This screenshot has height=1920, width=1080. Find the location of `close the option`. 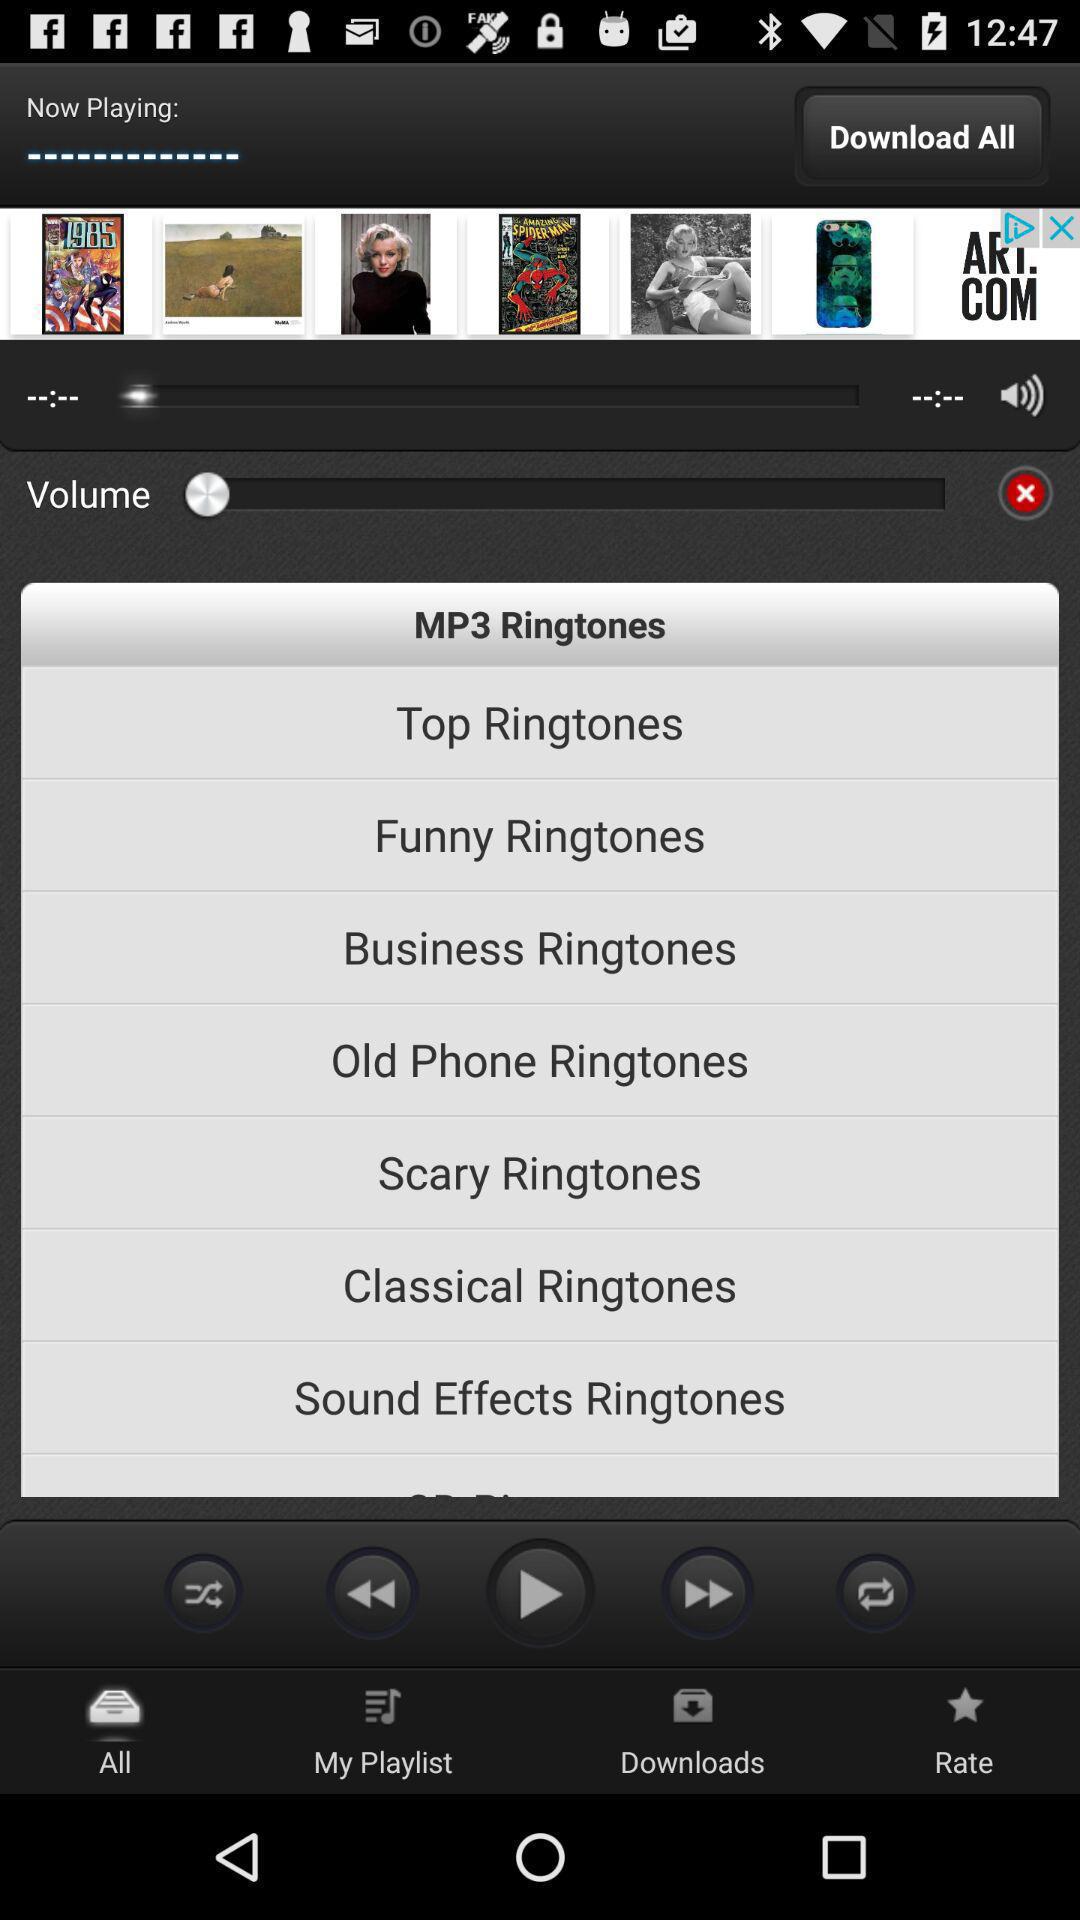

close the option is located at coordinates (1025, 493).